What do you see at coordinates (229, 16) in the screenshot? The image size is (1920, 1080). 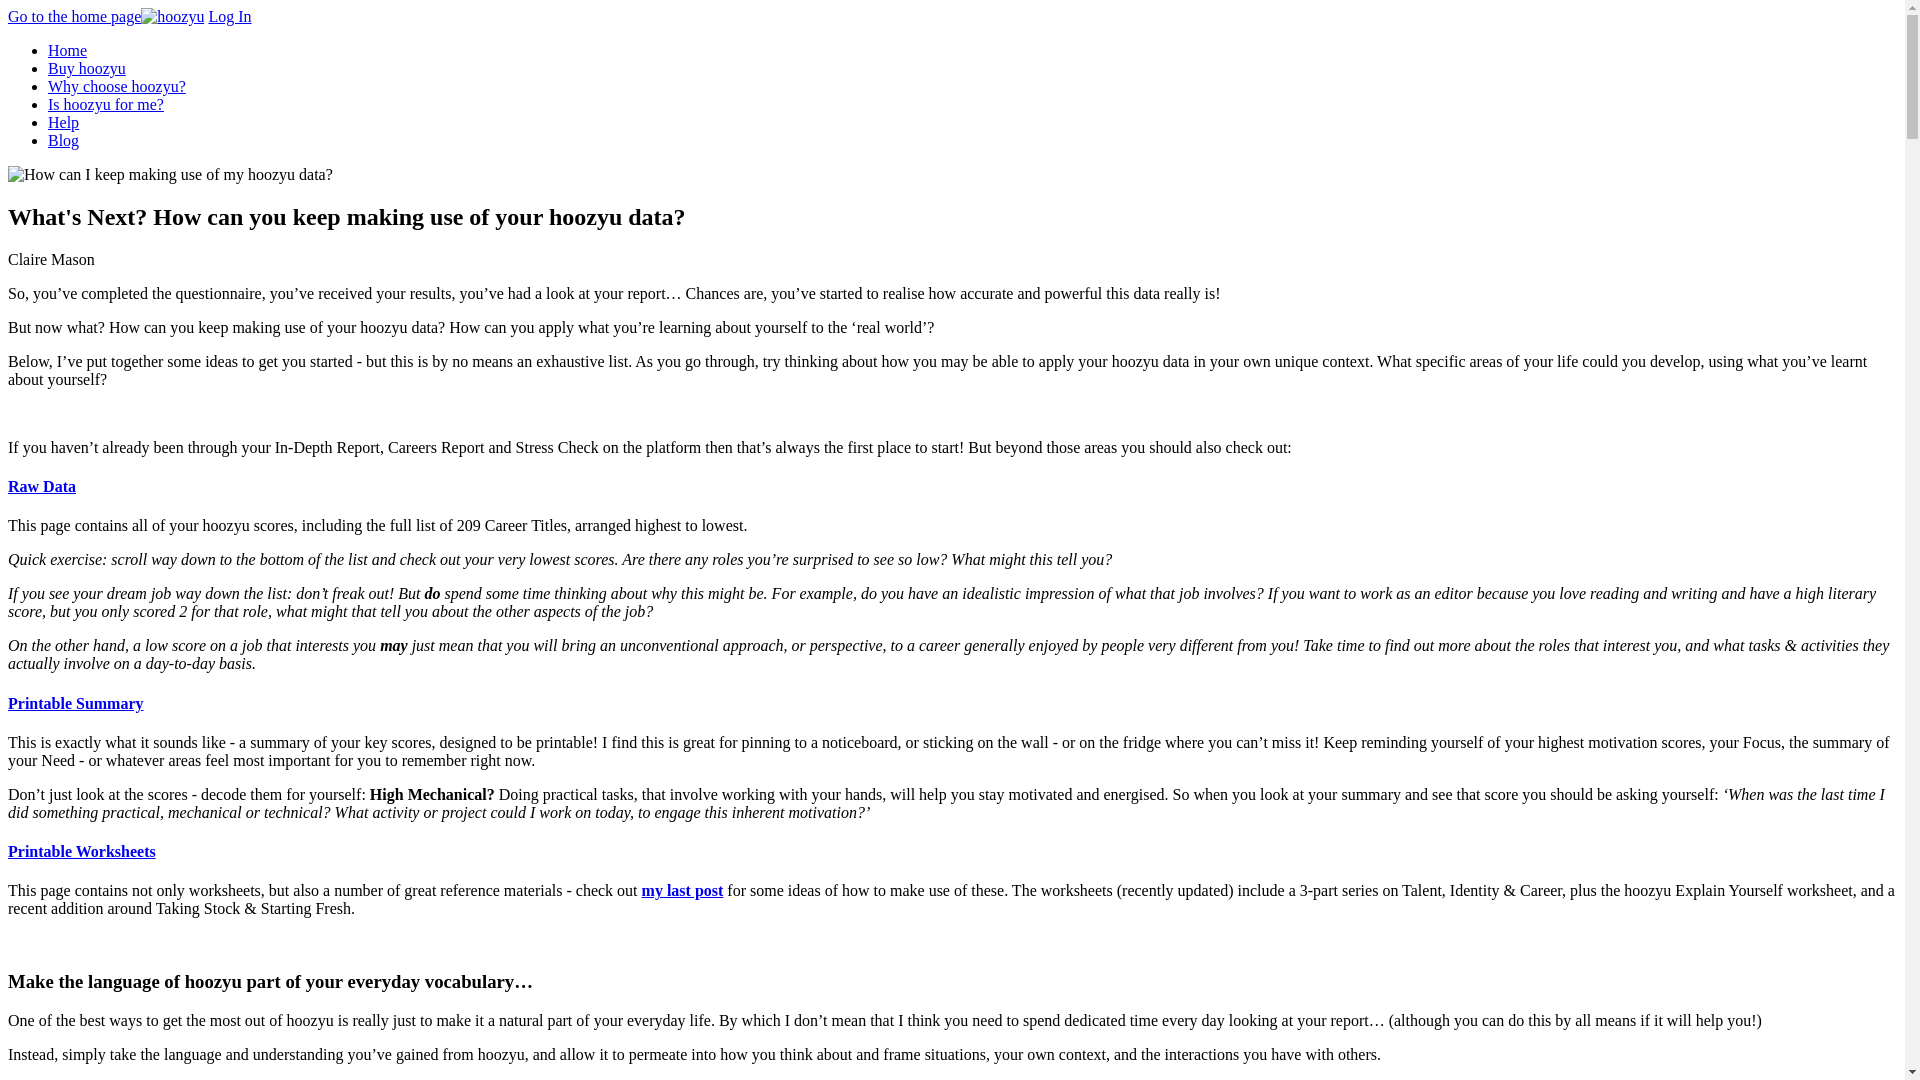 I see `Log In` at bounding box center [229, 16].